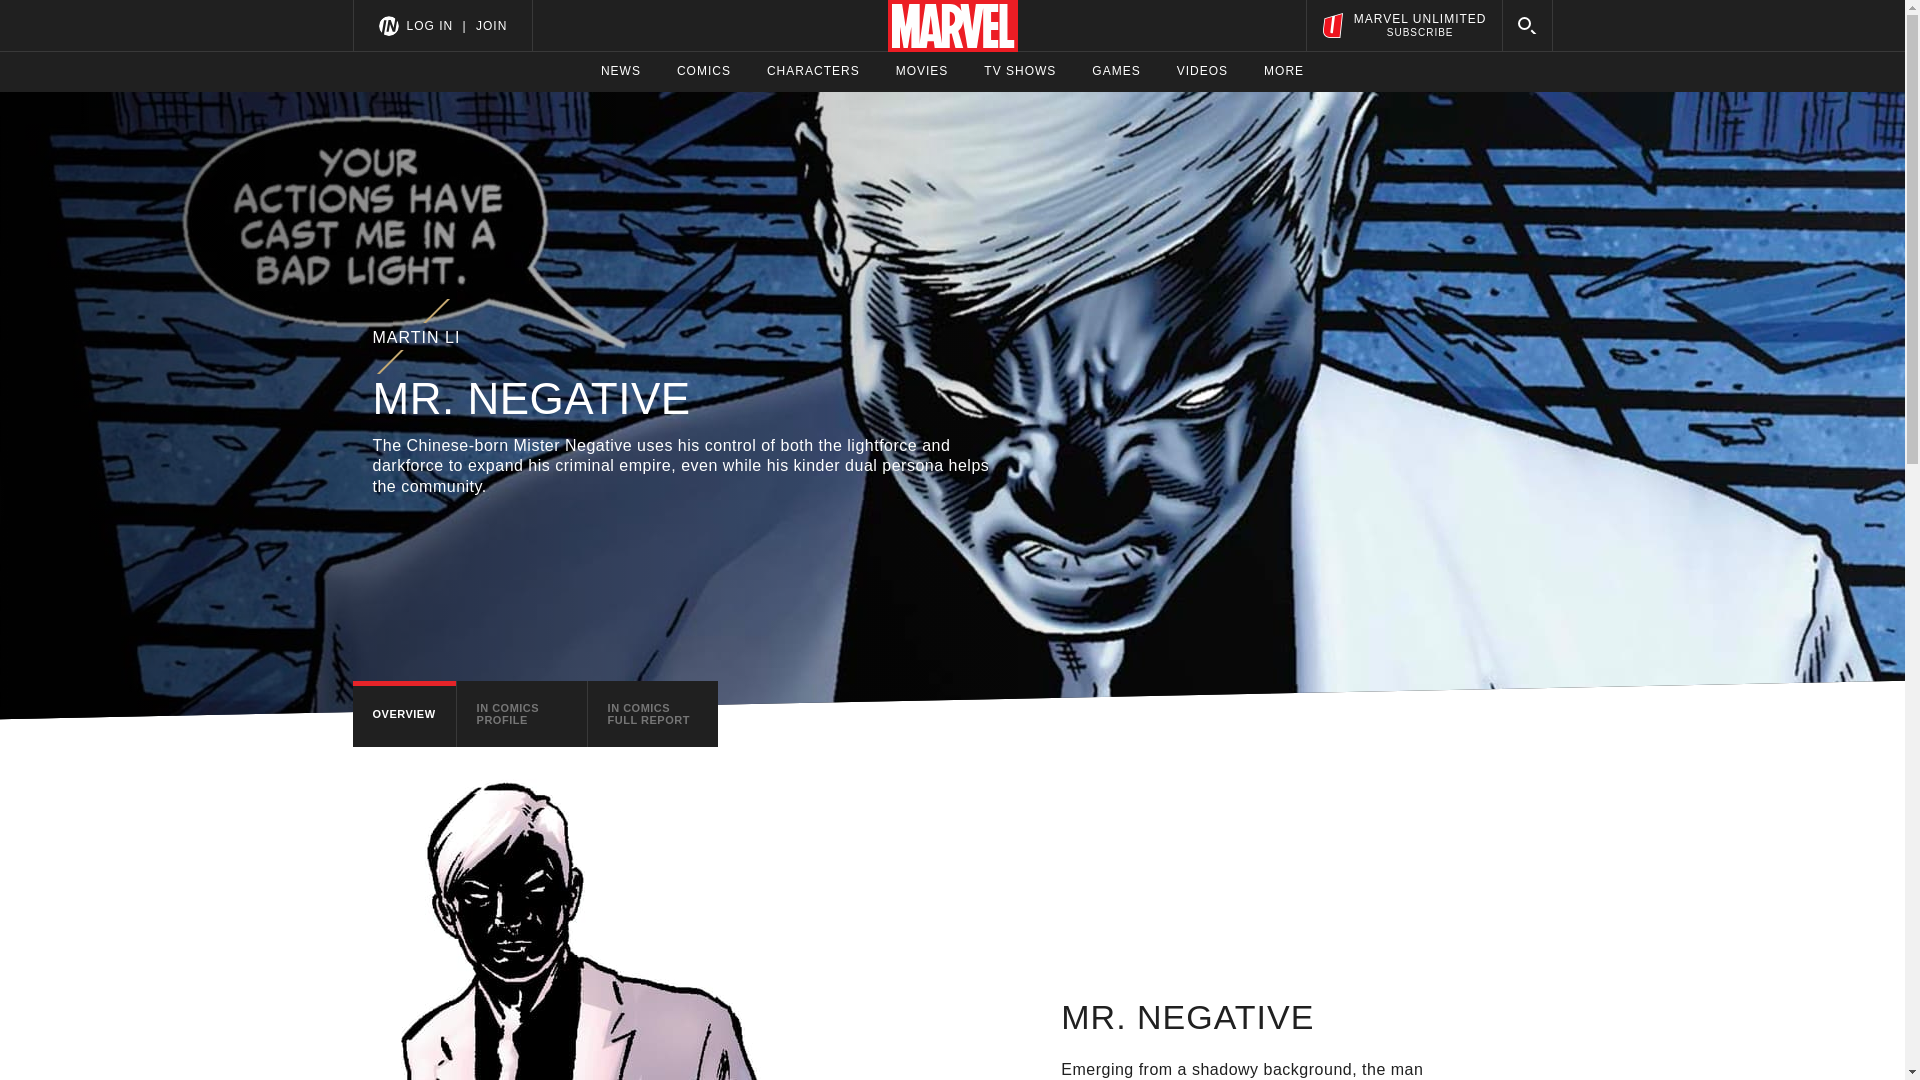 This screenshot has height=1080, width=1920. What do you see at coordinates (1116, 71) in the screenshot?
I see `IN COMICS FULL REPORT` at bounding box center [1116, 71].